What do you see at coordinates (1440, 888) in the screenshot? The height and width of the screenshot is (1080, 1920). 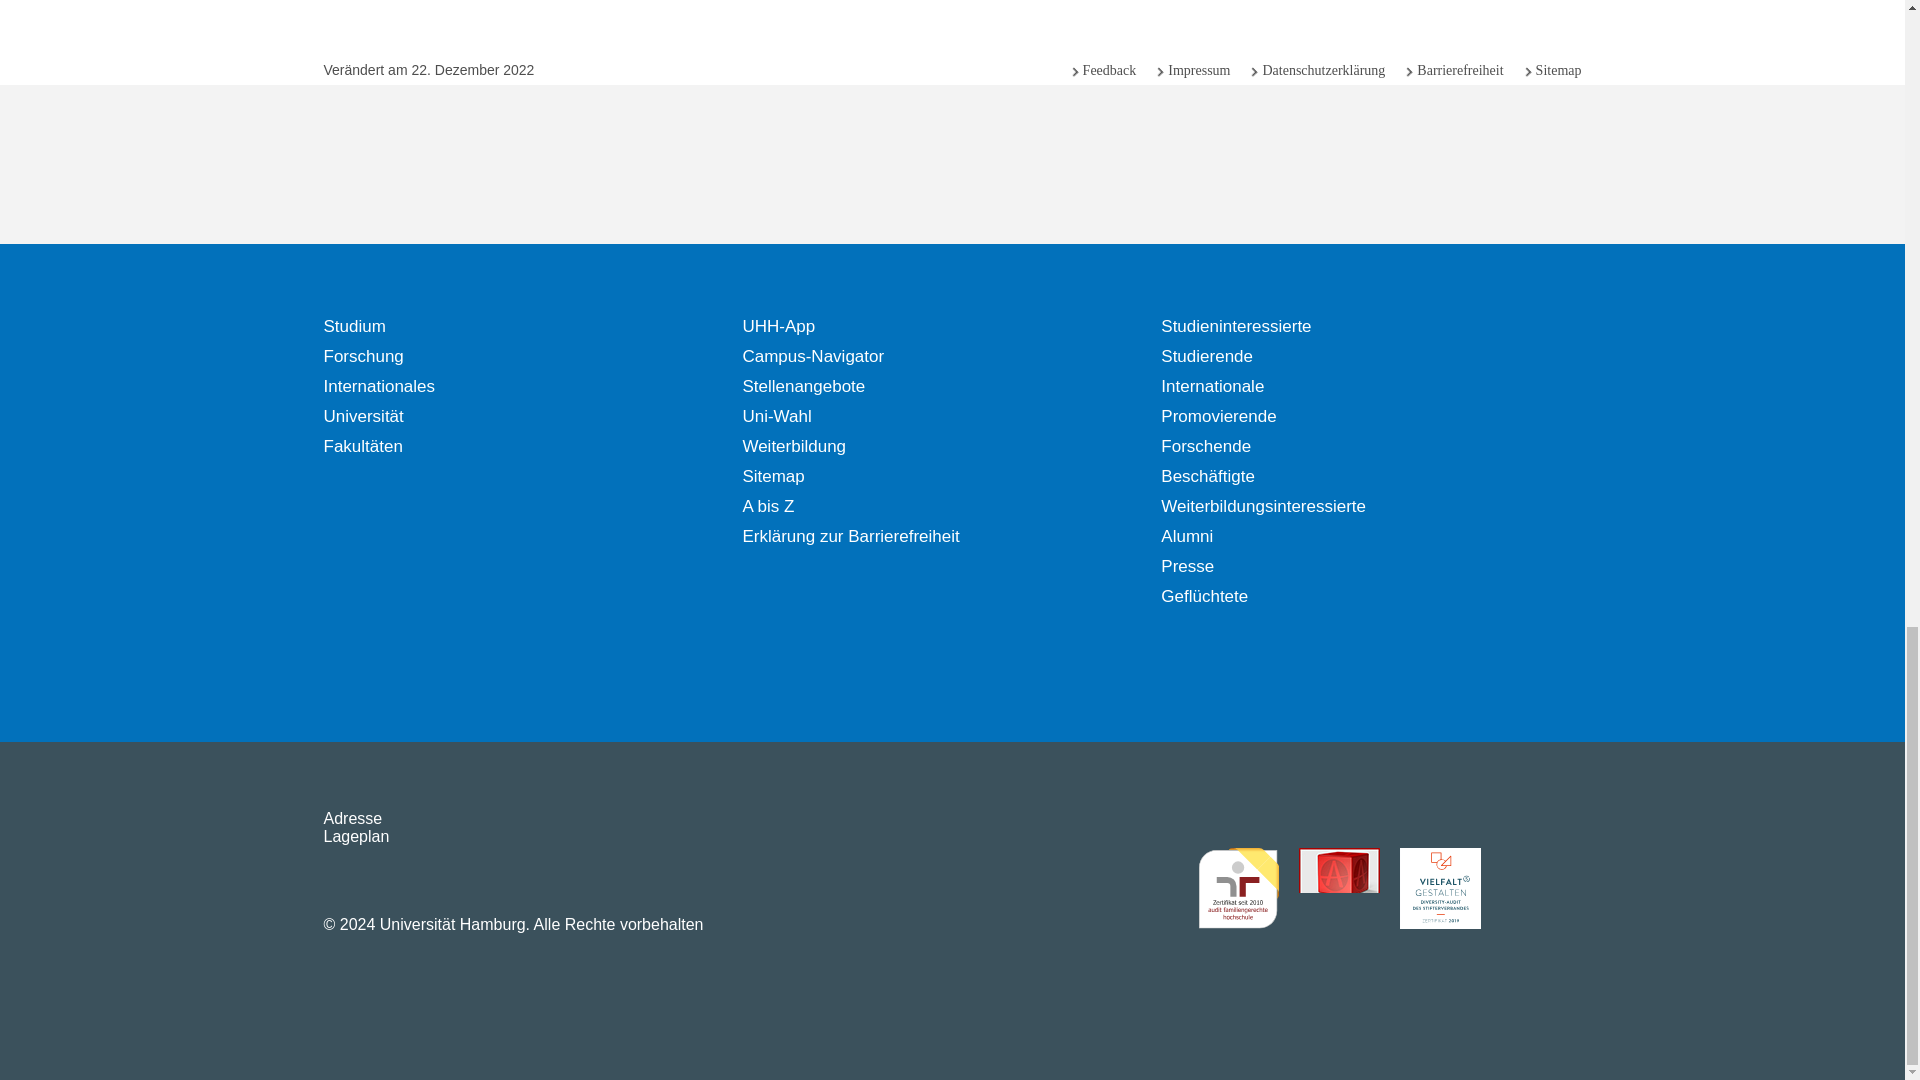 I see `Zur Seite Diversity-Audit` at bounding box center [1440, 888].